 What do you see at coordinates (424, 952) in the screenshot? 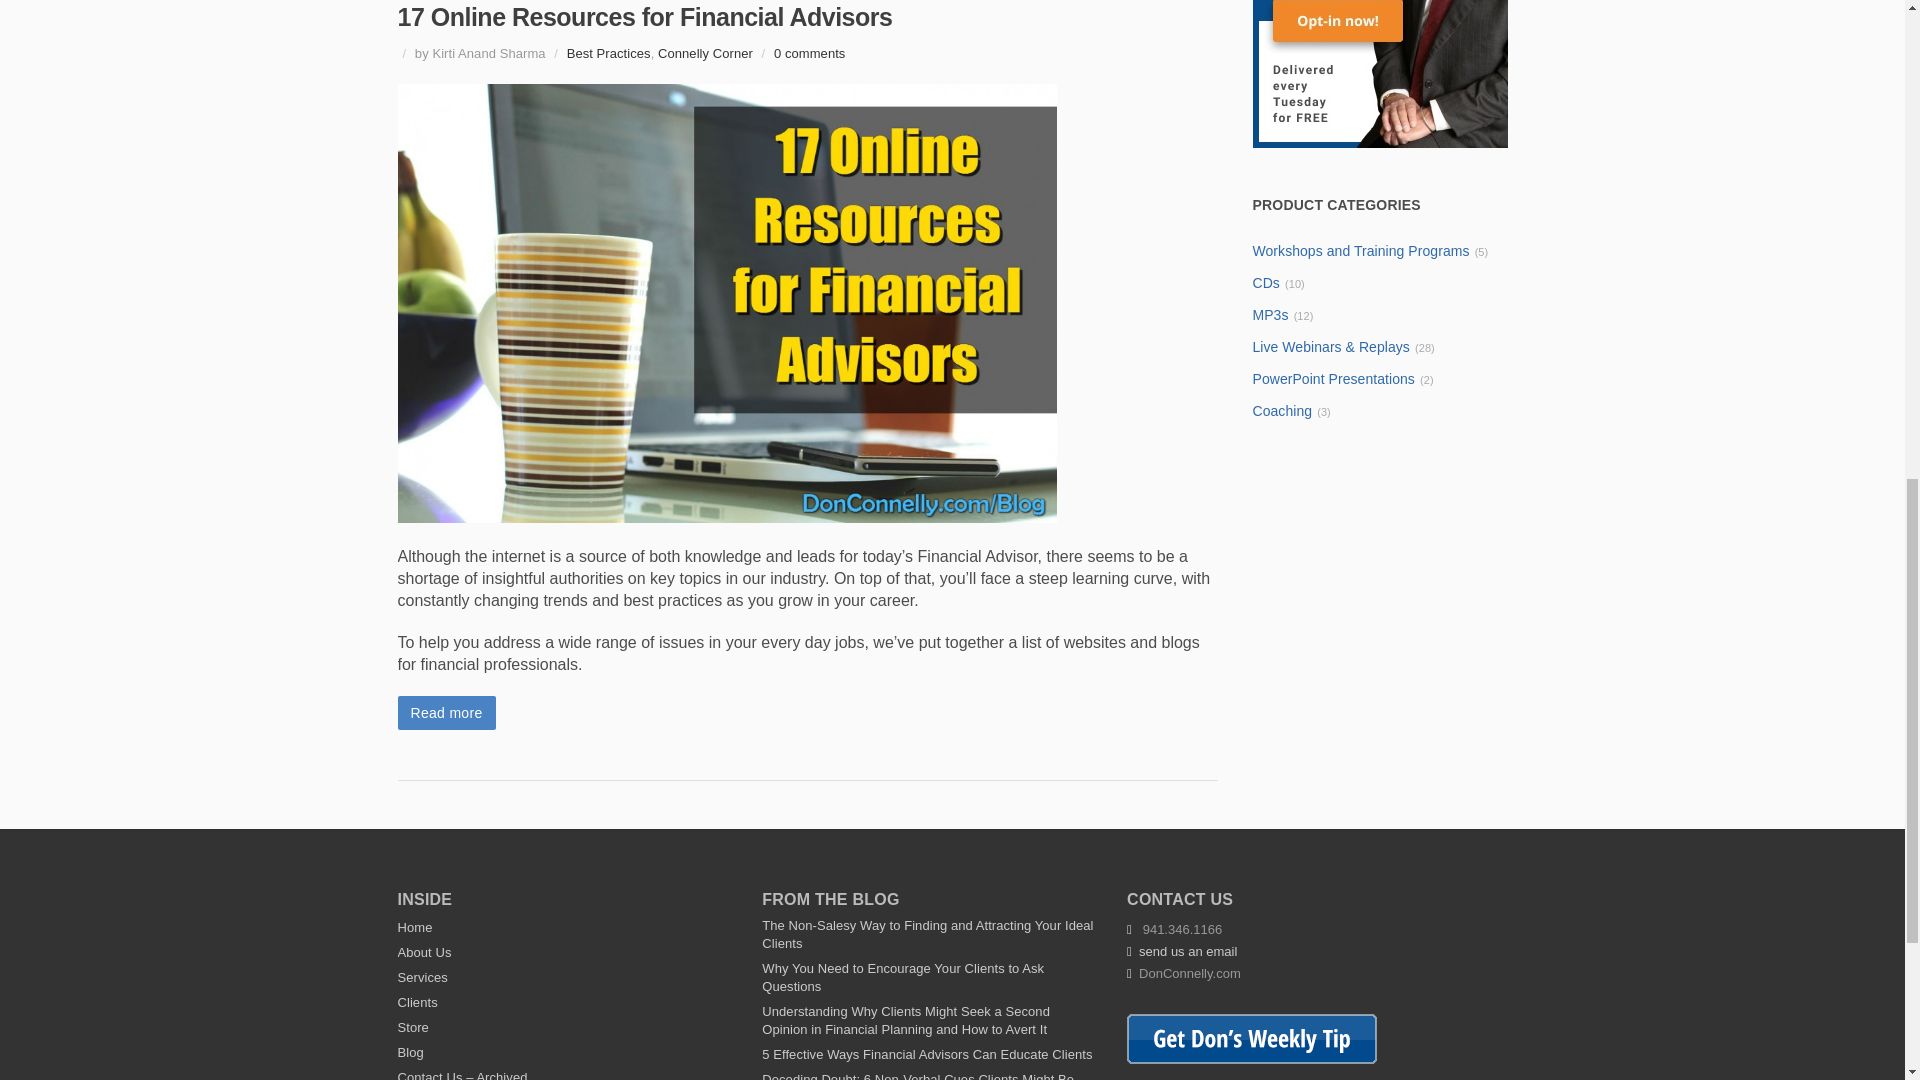
I see `About Us` at bounding box center [424, 952].